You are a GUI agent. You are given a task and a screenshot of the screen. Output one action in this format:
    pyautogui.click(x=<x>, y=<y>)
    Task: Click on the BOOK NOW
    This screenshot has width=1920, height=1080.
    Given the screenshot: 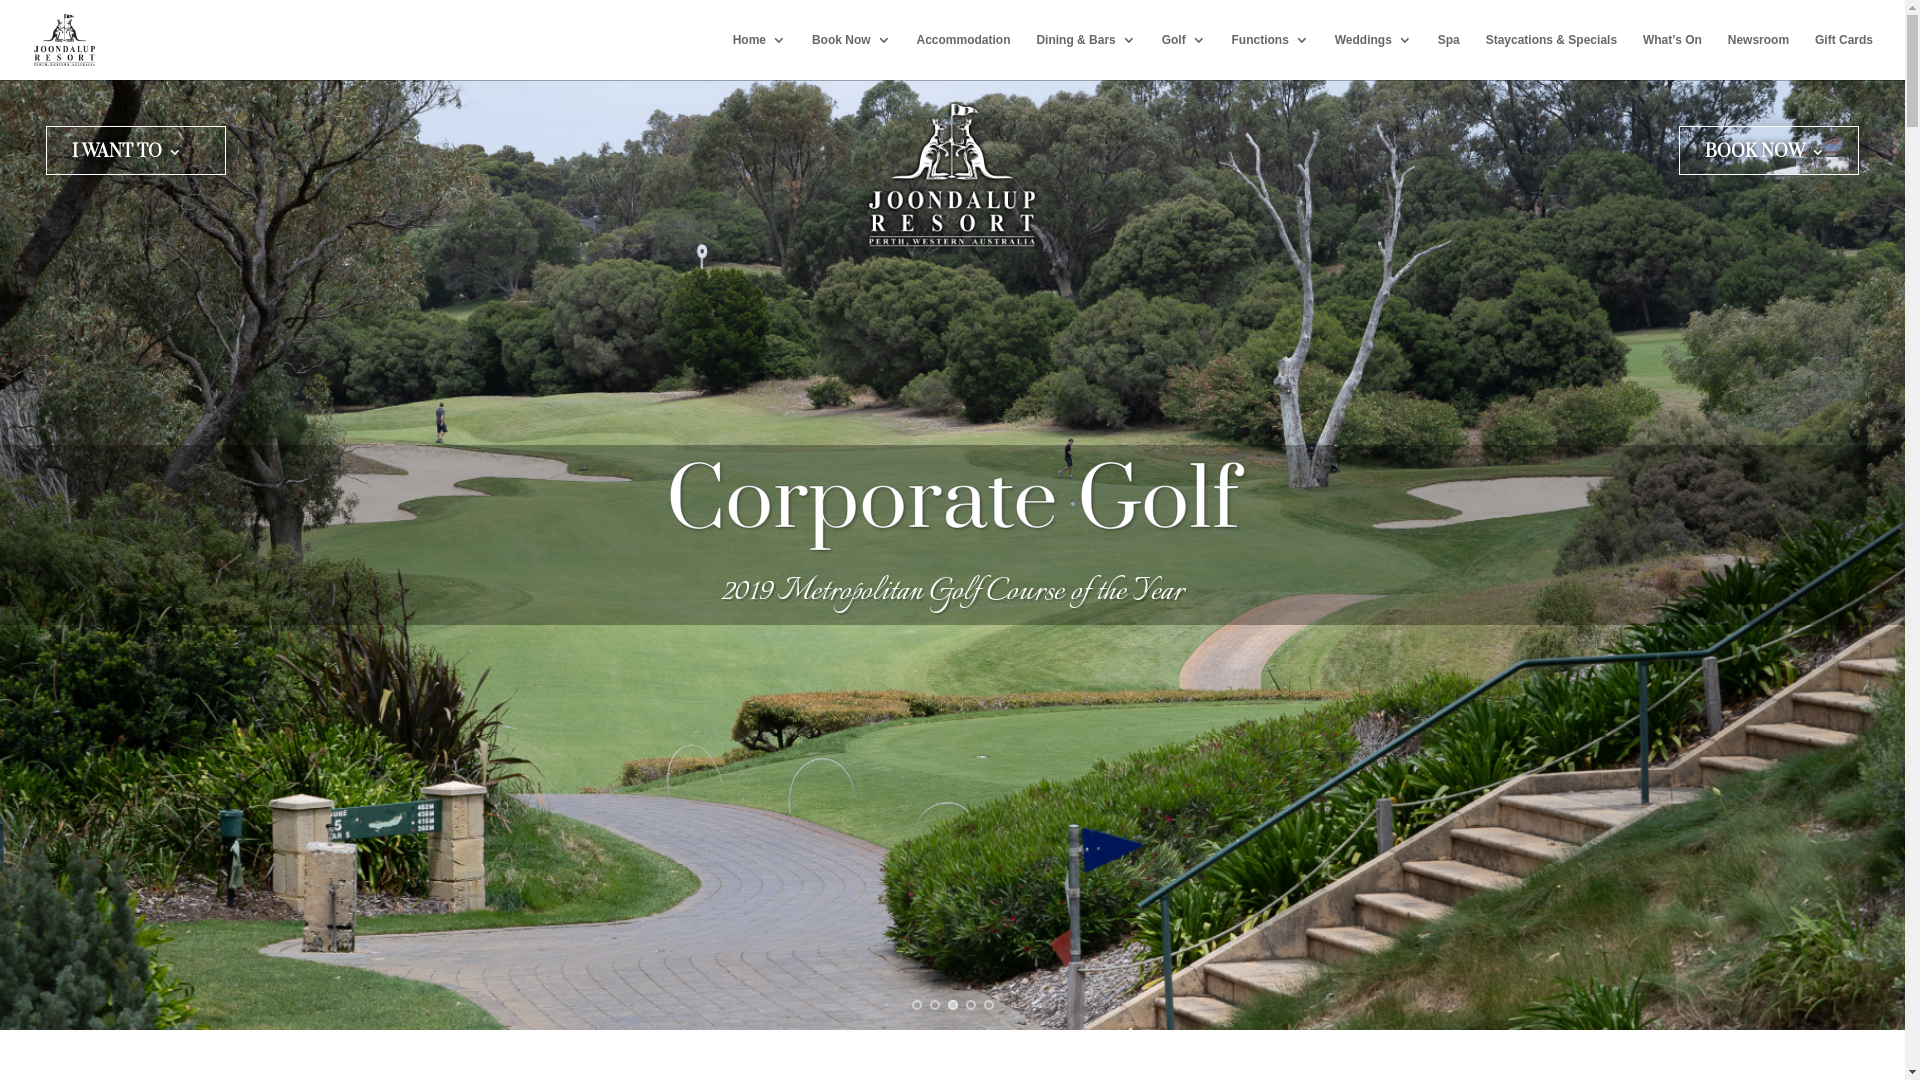 What is the action you would take?
    pyautogui.click(x=1765, y=156)
    